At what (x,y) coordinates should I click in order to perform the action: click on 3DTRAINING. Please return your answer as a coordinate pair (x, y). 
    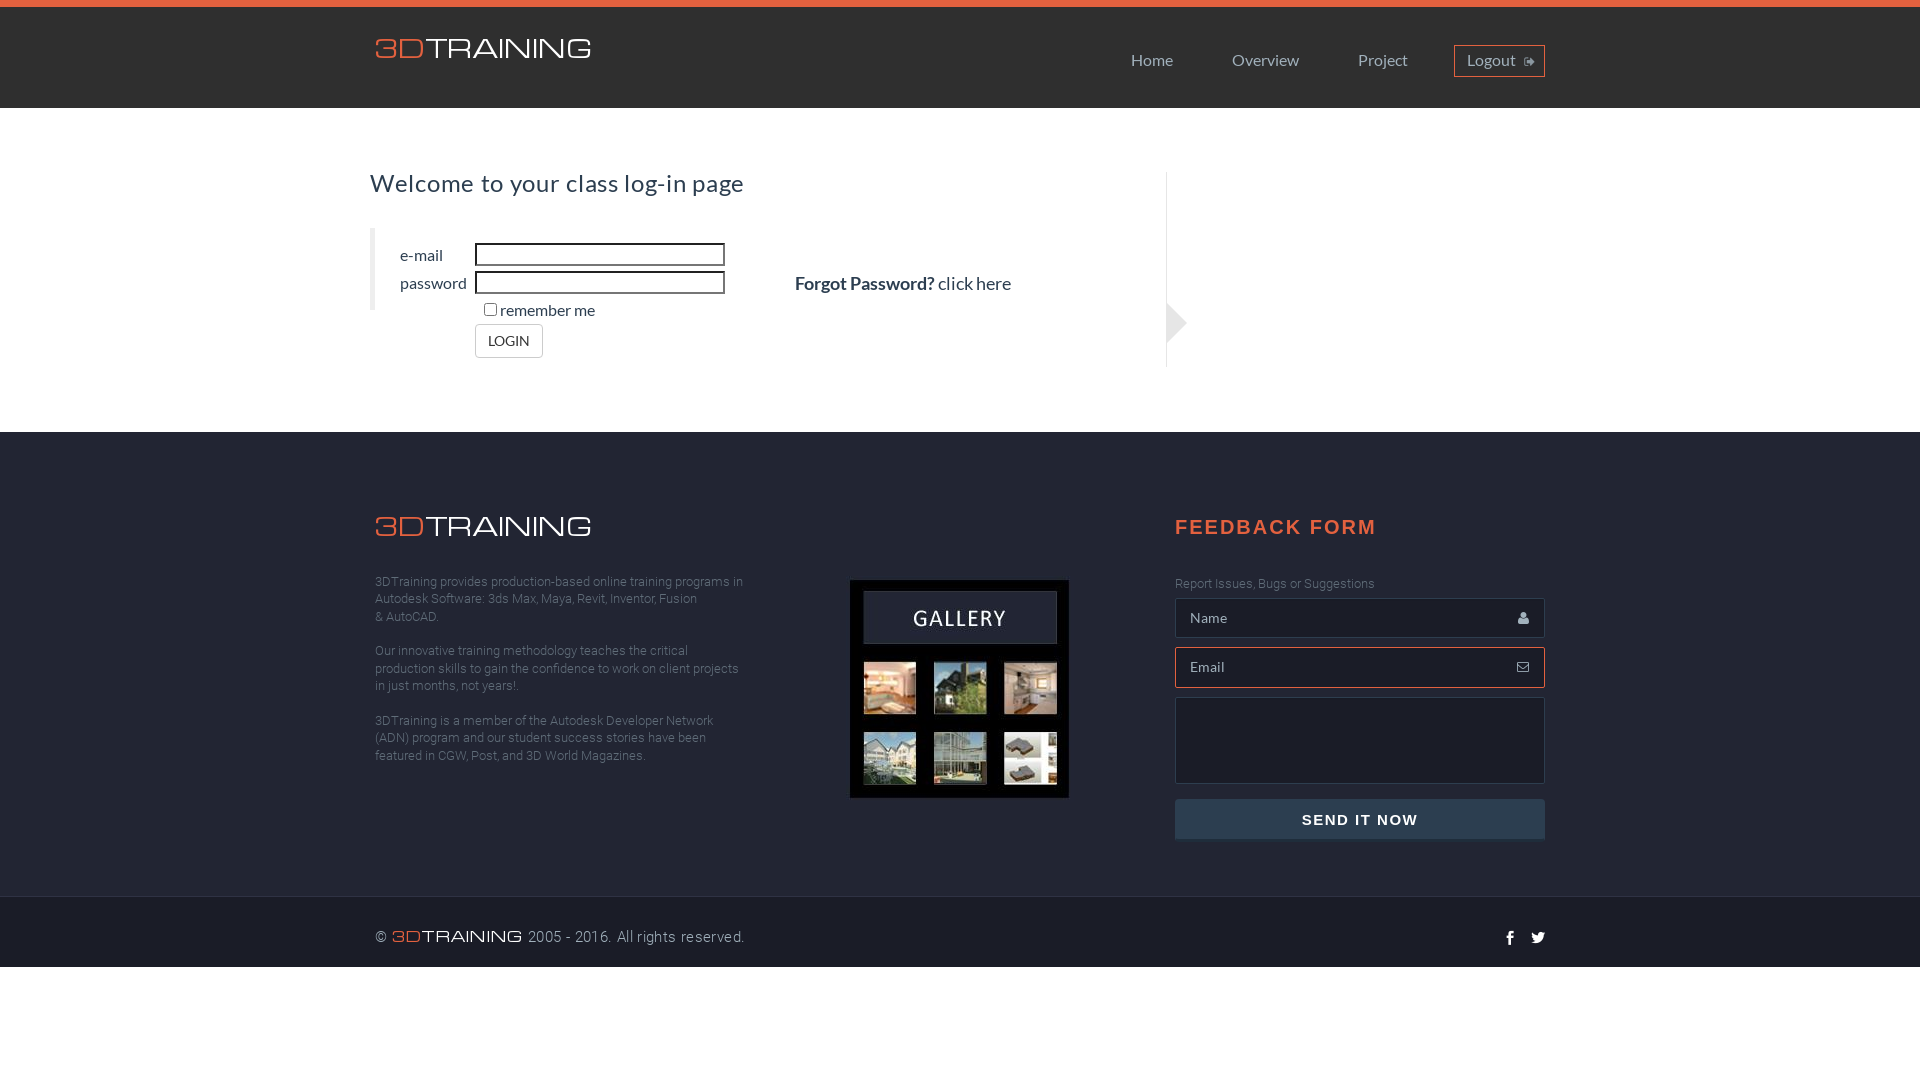
    Looking at the image, I should click on (484, 48).